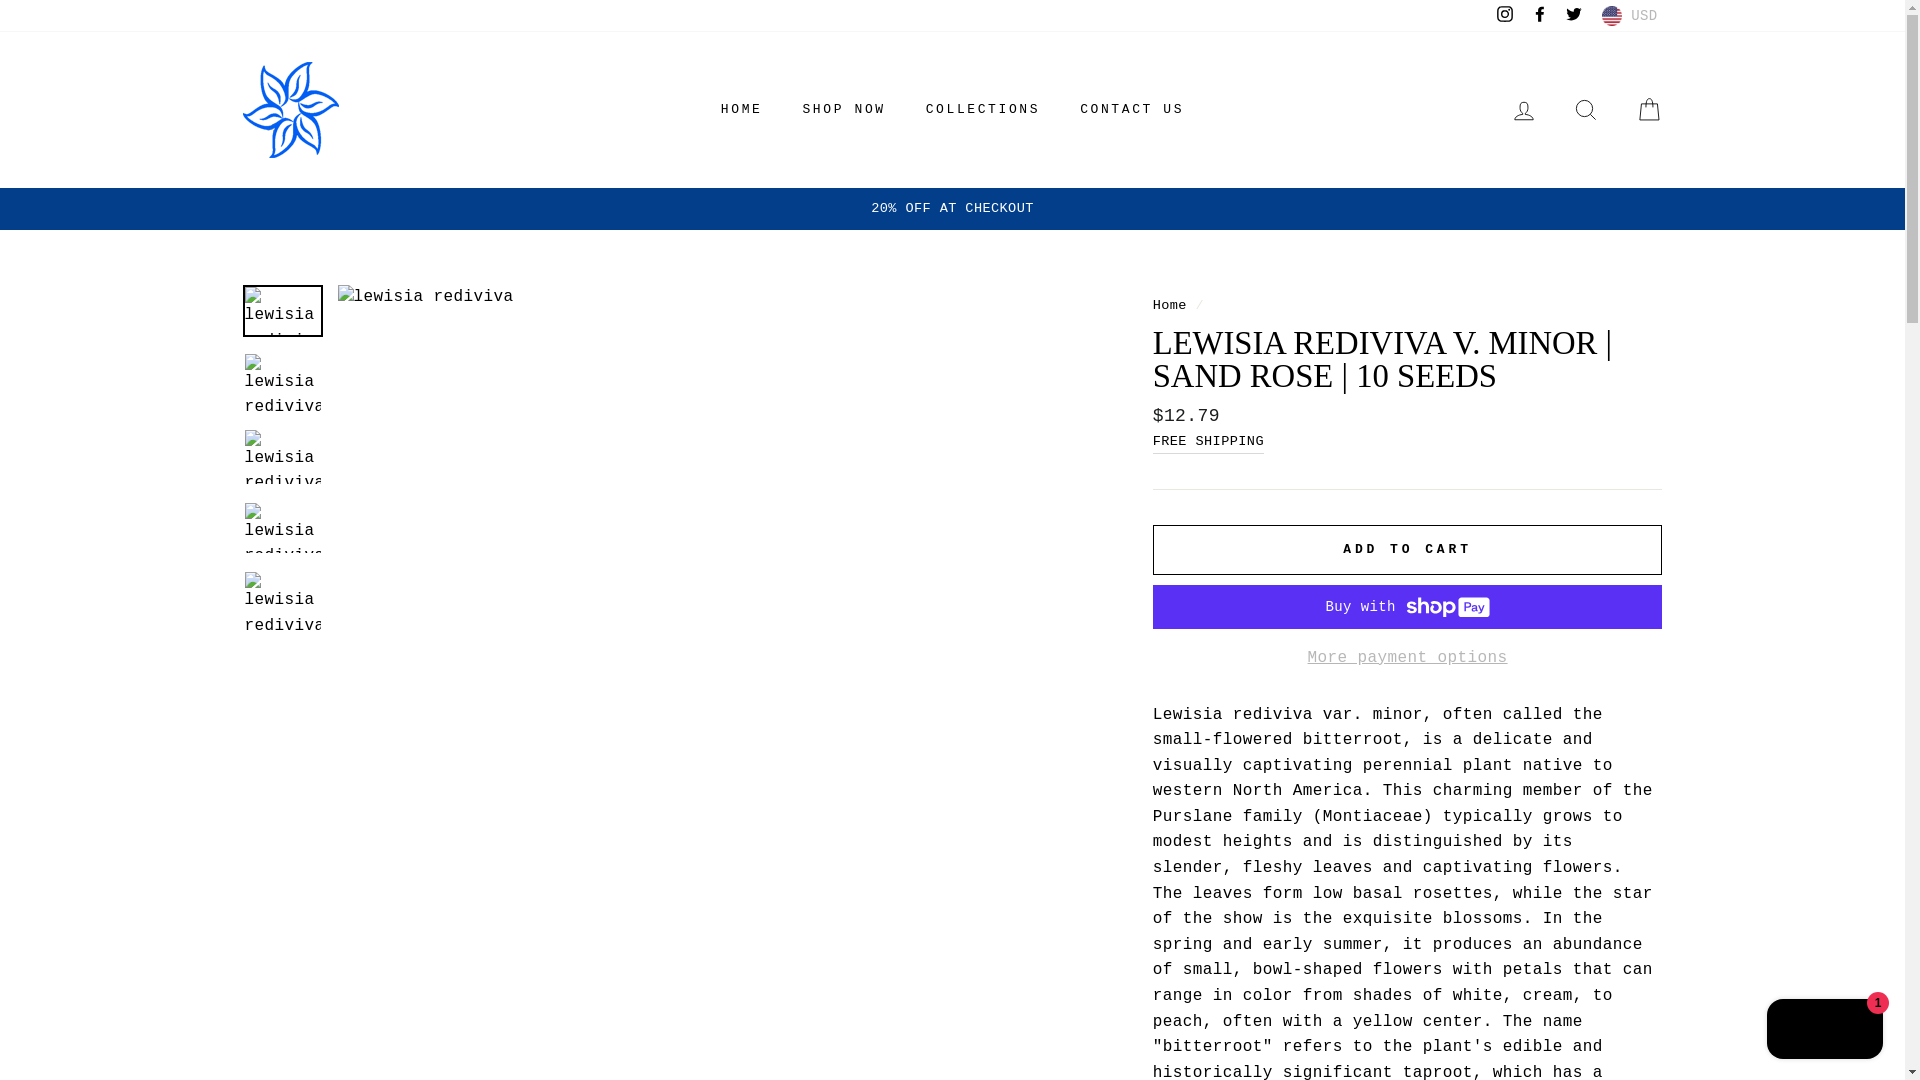 The width and height of the screenshot is (1920, 1080). I want to click on Shopify online store chat, so click(1824, 1031).